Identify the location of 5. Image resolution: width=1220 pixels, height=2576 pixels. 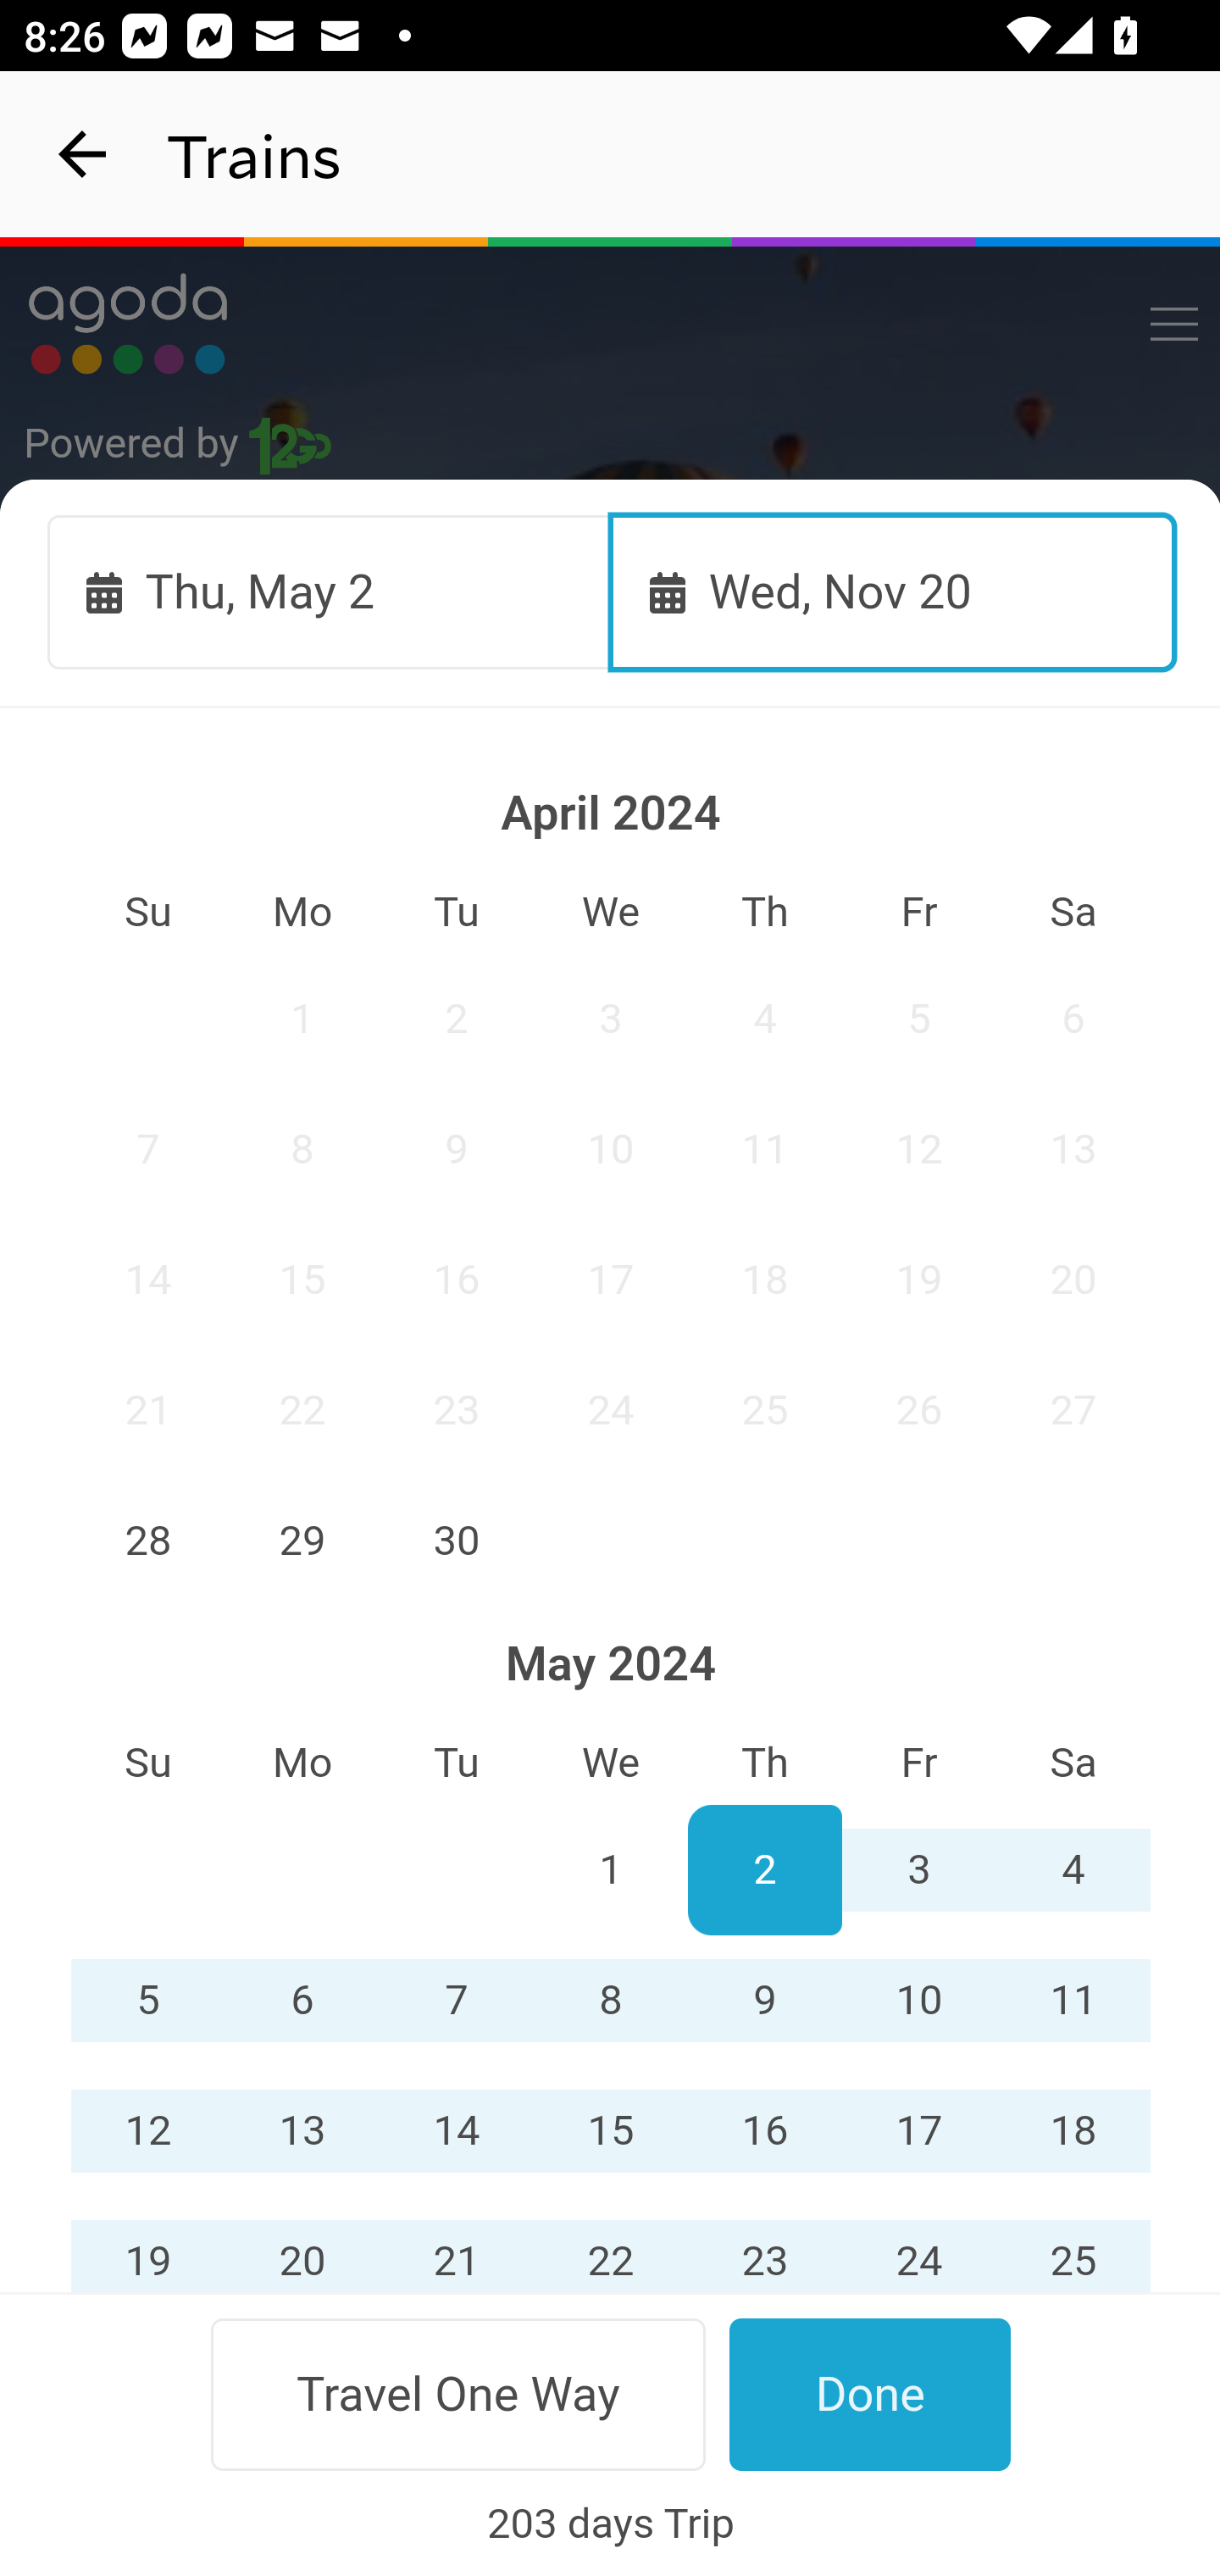
(147, 2001).